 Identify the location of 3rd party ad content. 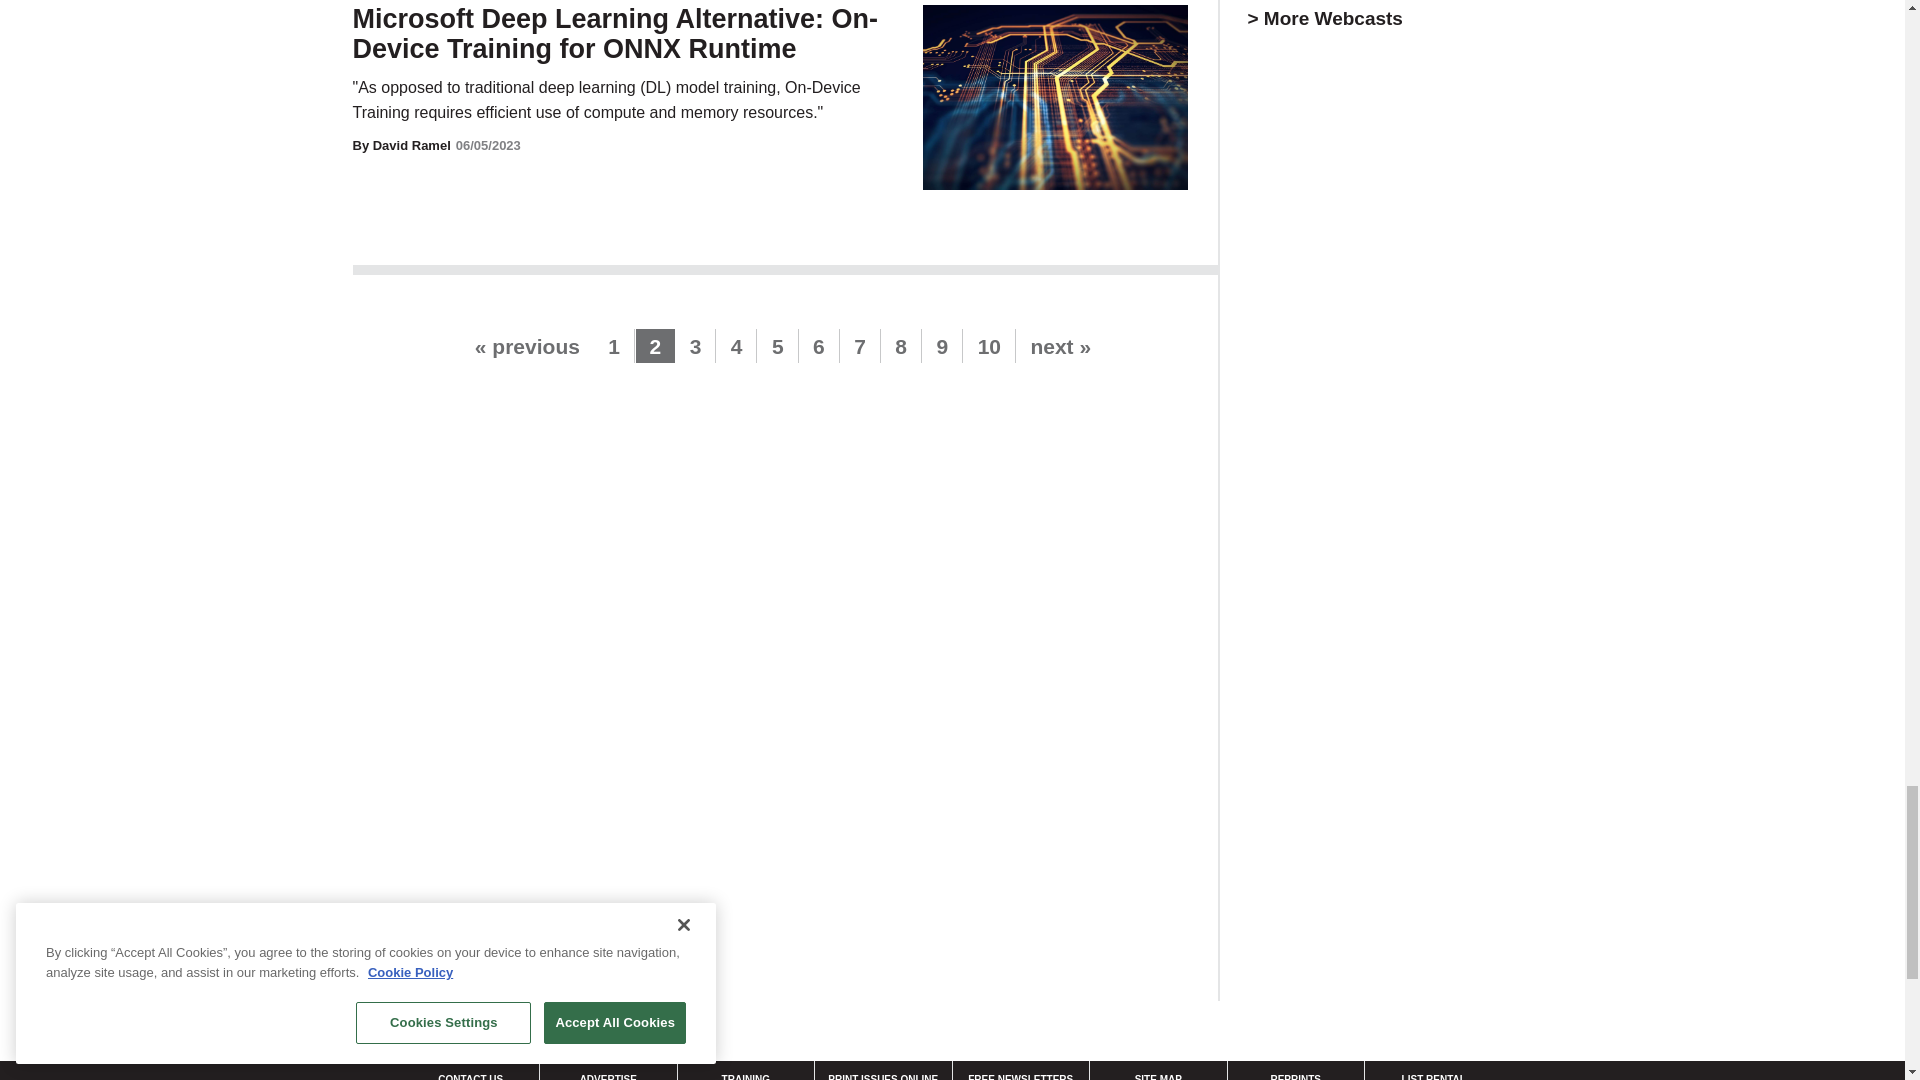
(1398, 526).